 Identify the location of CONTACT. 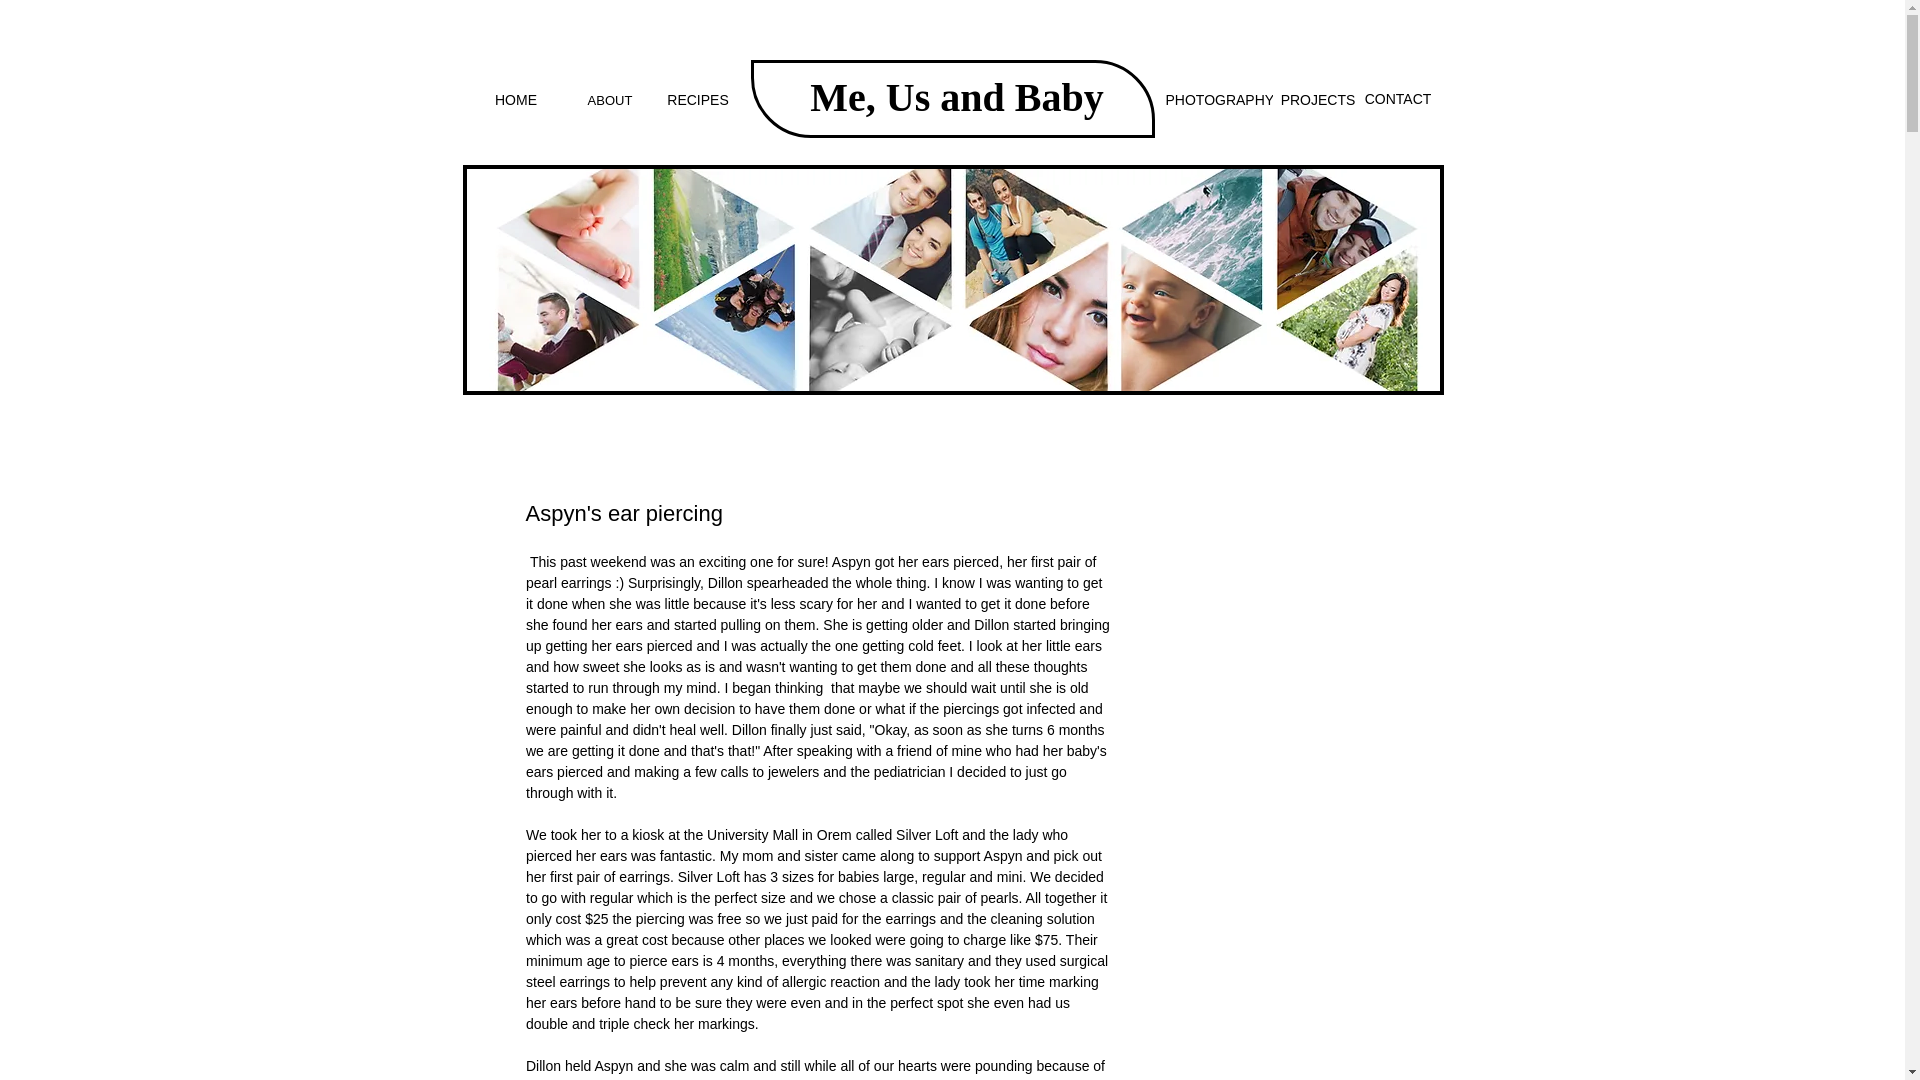
(1397, 100).